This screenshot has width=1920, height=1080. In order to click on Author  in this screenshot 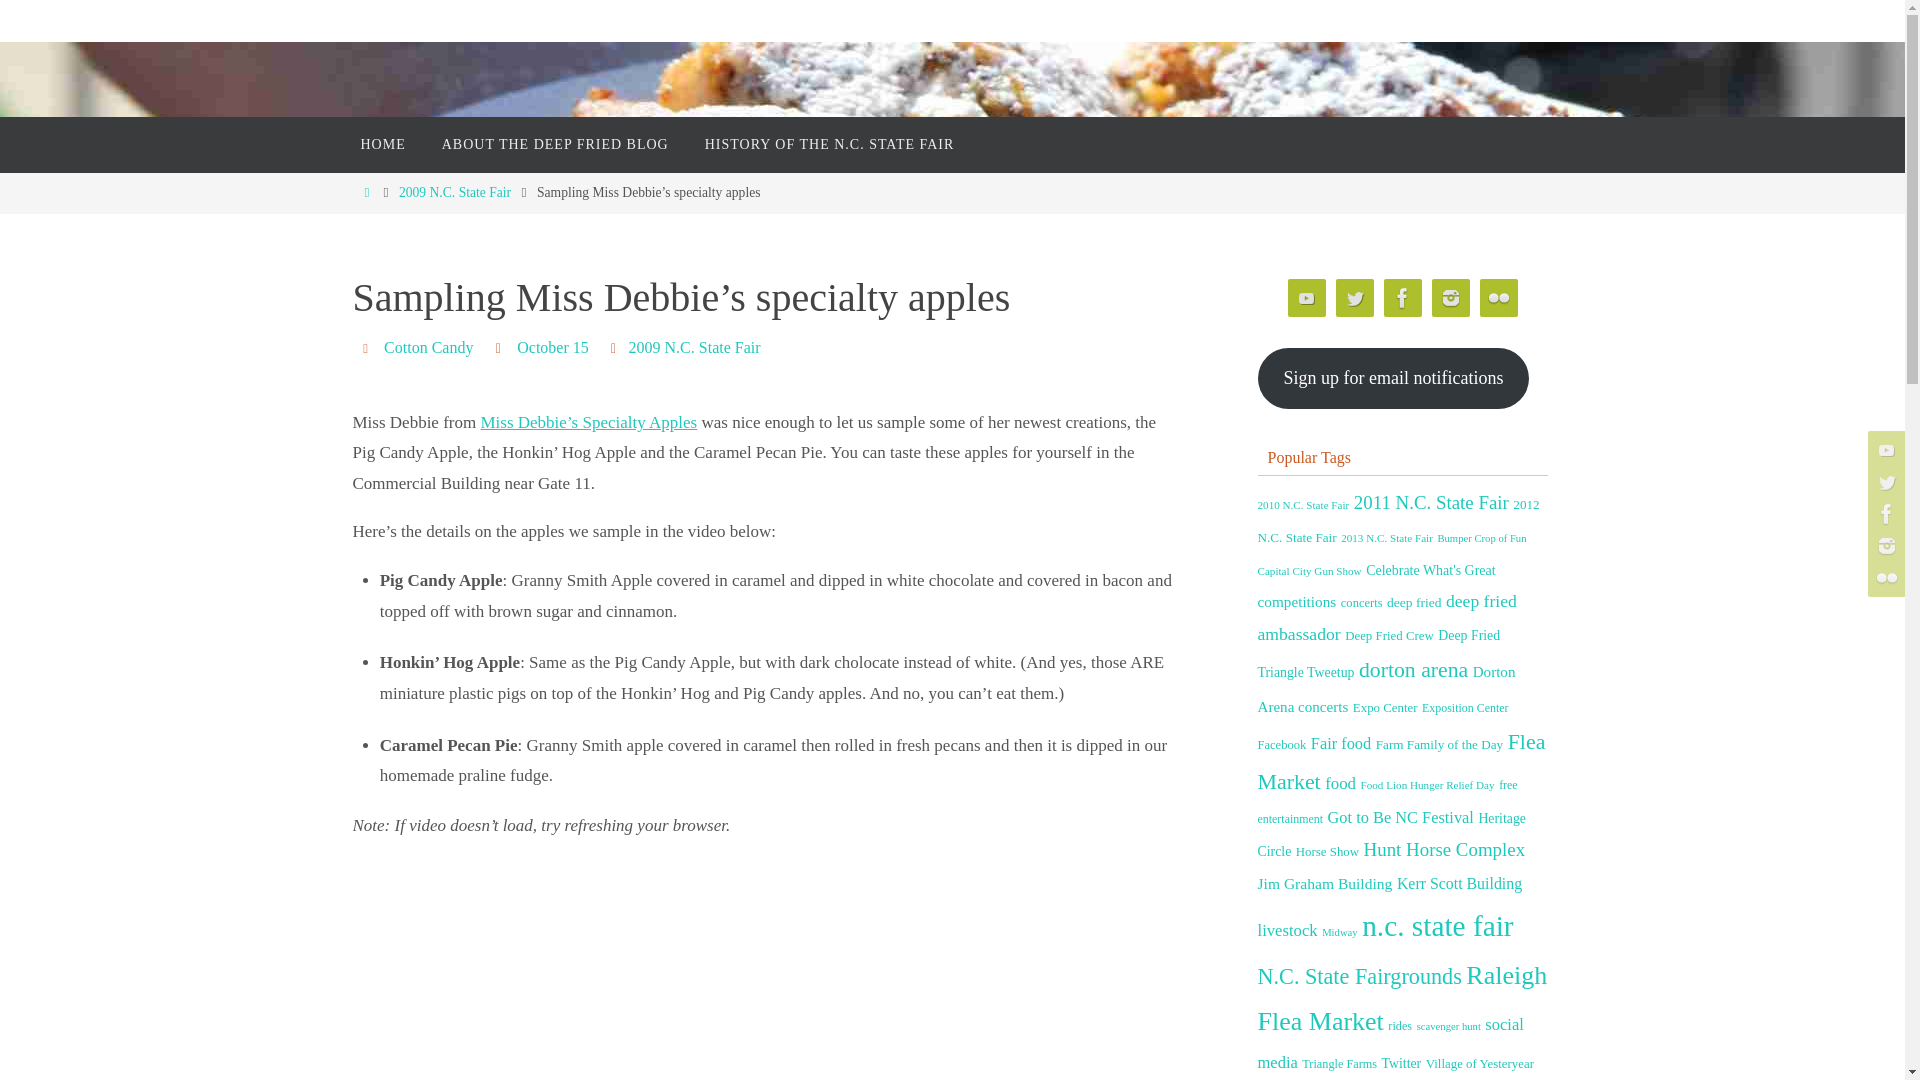, I will do `click(368, 348)`.